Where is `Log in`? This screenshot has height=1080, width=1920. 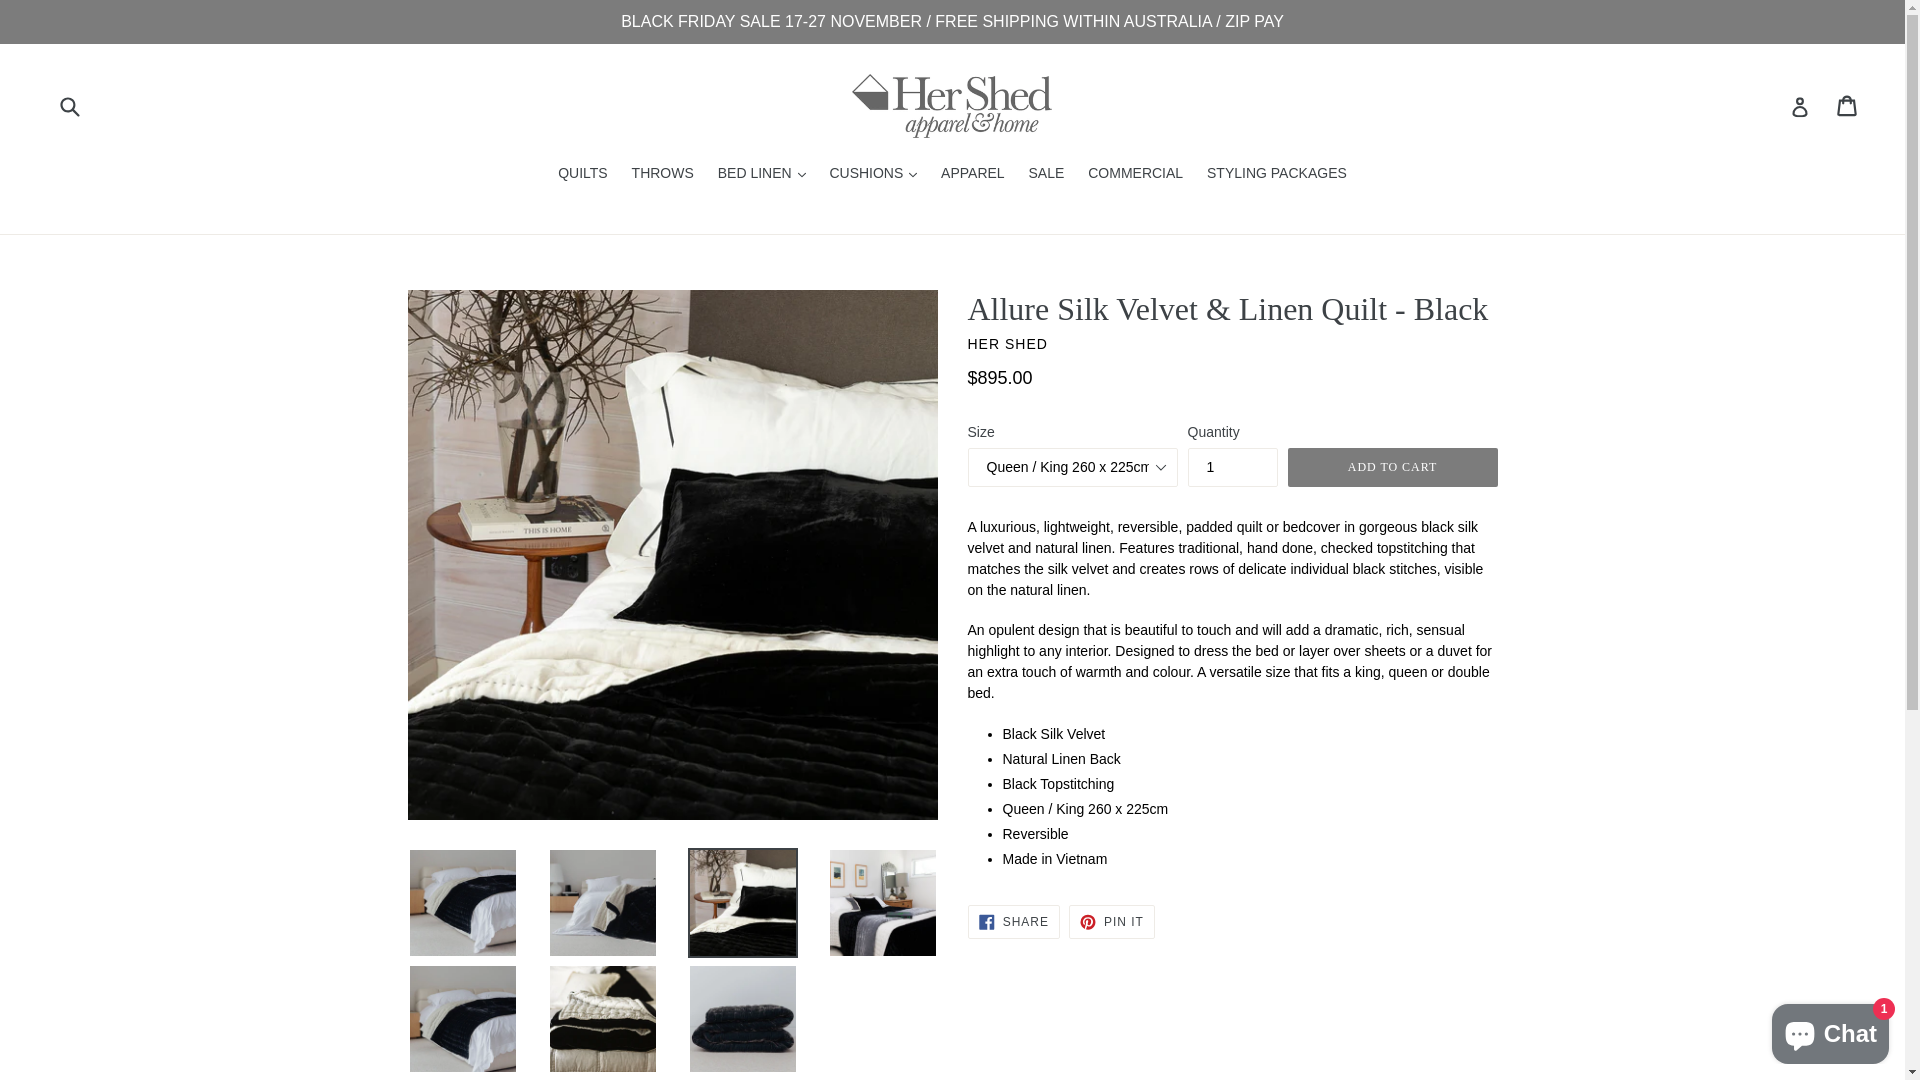
Log in is located at coordinates (1800, 106).